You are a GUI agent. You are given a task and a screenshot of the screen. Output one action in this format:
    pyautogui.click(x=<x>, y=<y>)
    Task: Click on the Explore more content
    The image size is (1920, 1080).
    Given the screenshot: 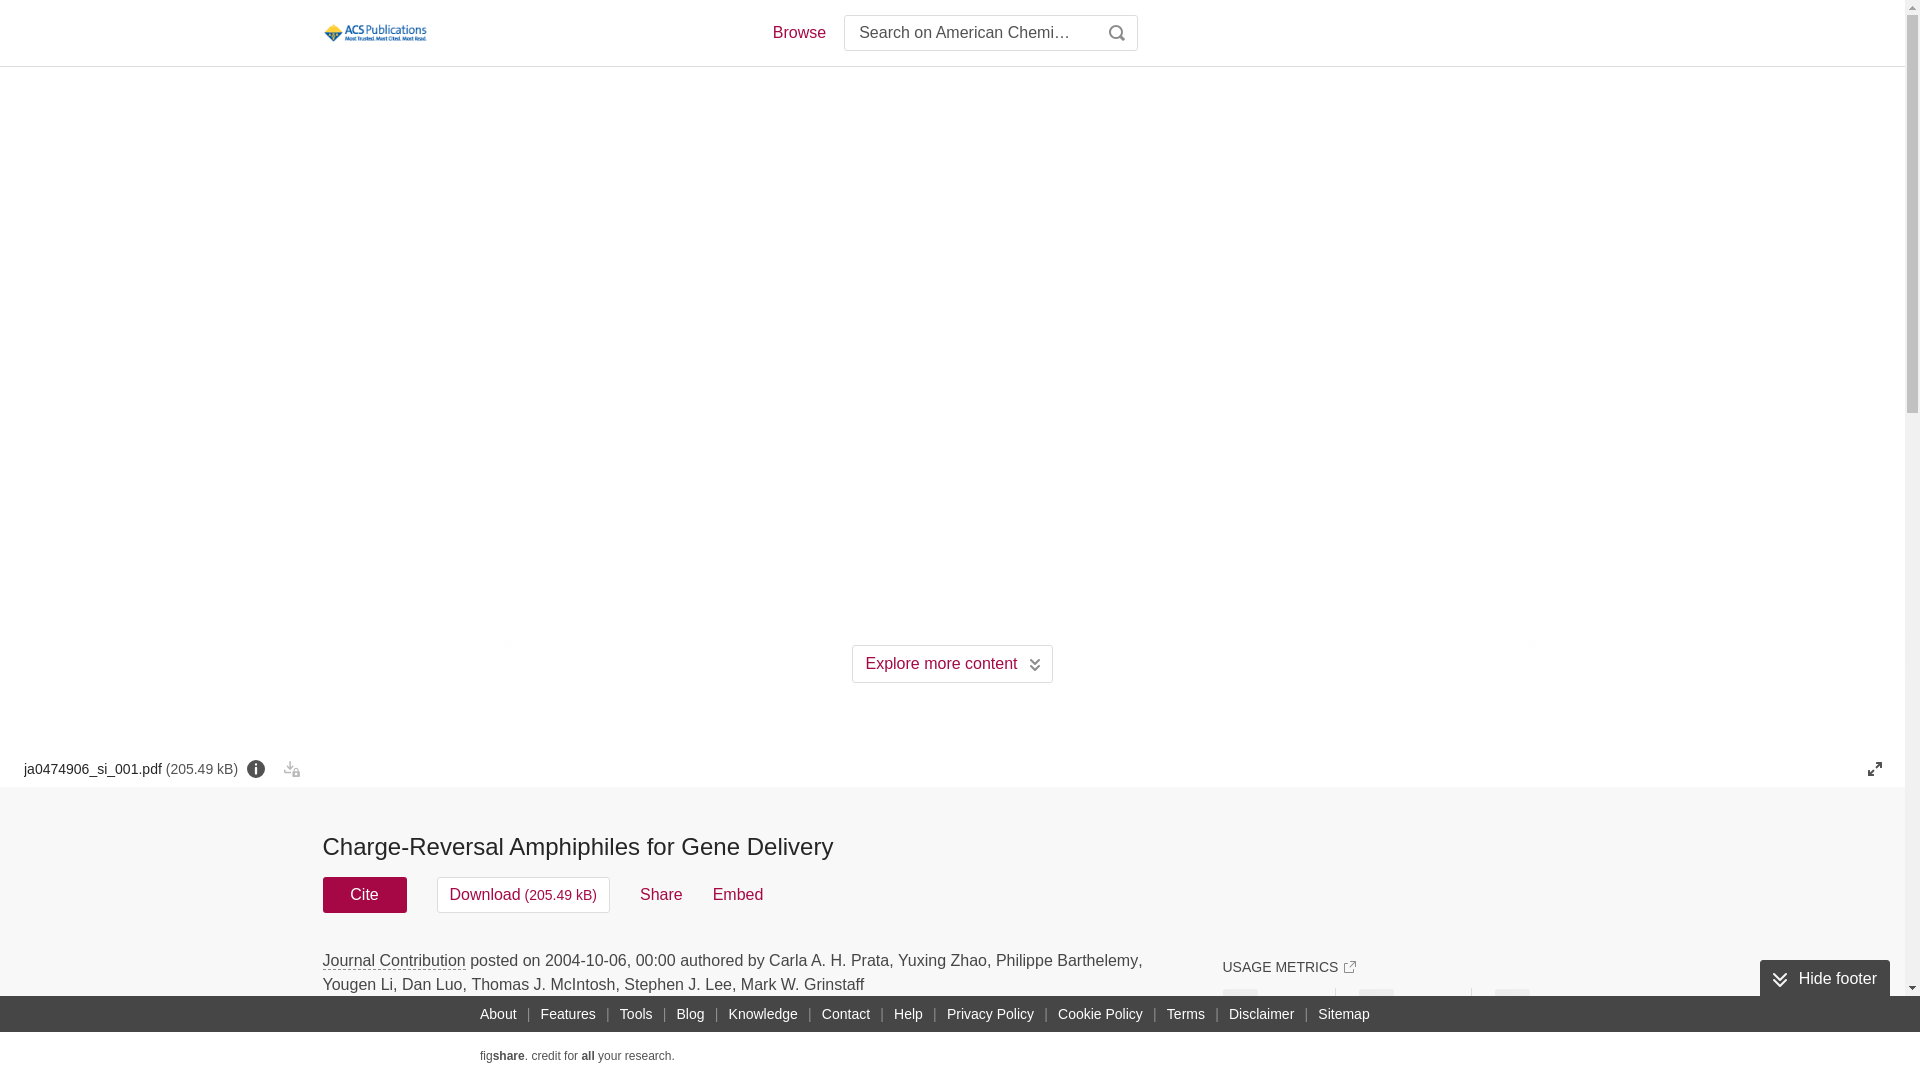 What is the action you would take?
    pyautogui.click(x=952, y=663)
    